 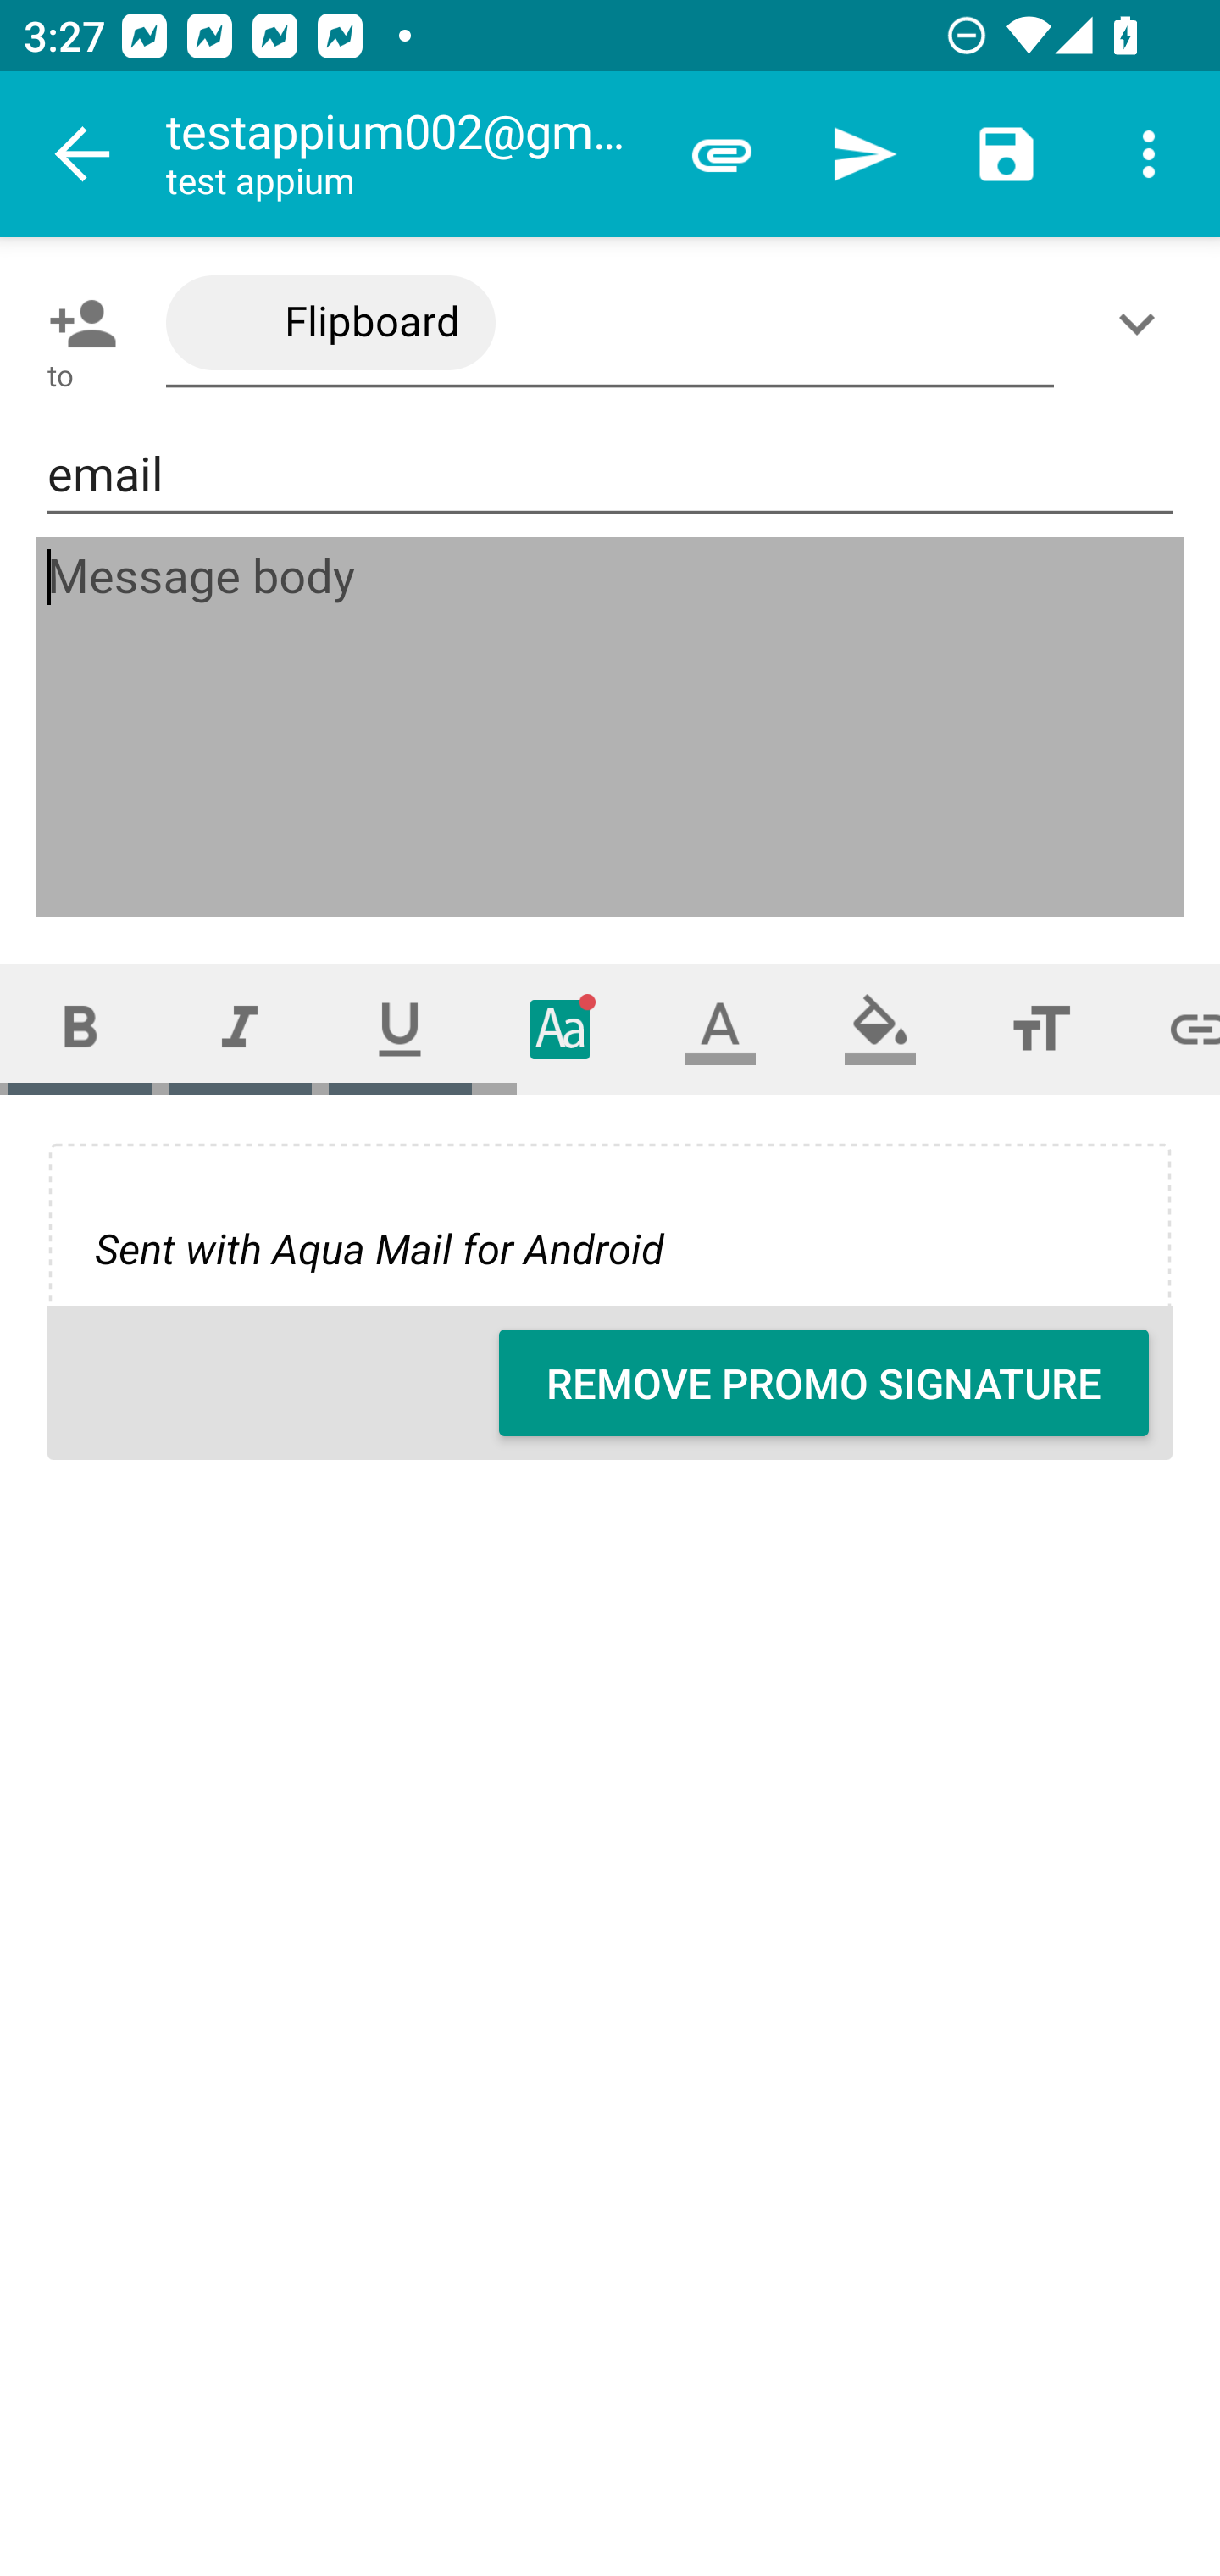 What do you see at coordinates (722, 154) in the screenshot?
I see `Attach` at bounding box center [722, 154].